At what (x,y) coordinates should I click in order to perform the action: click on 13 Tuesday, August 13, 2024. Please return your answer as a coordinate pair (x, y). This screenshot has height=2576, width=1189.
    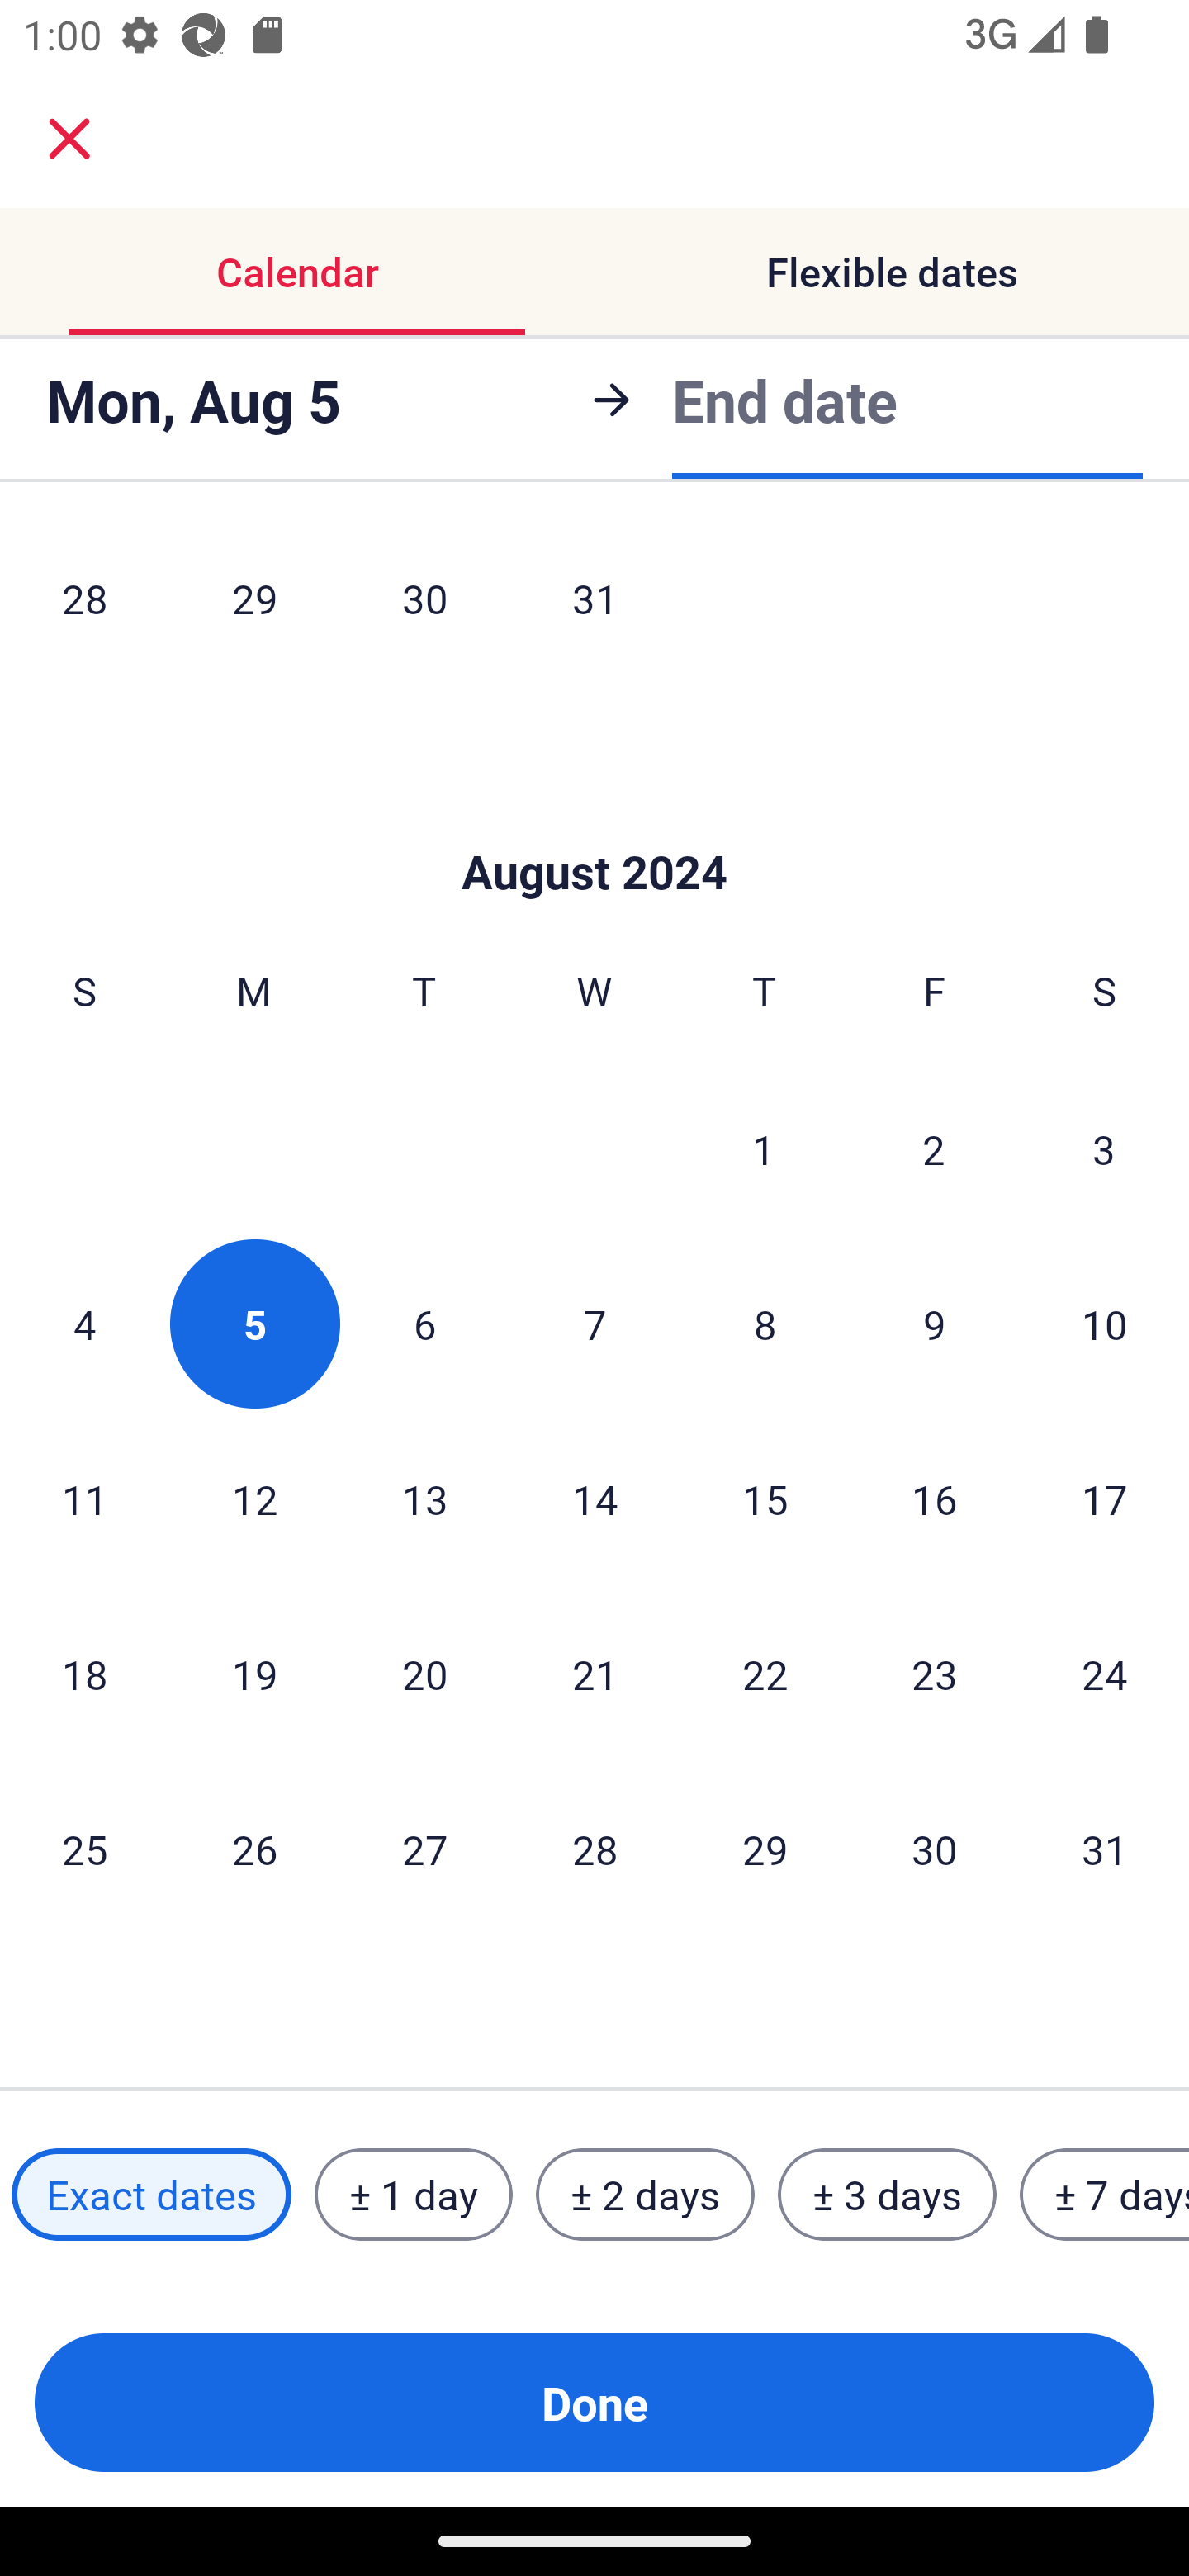
    Looking at the image, I should click on (424, 1499).